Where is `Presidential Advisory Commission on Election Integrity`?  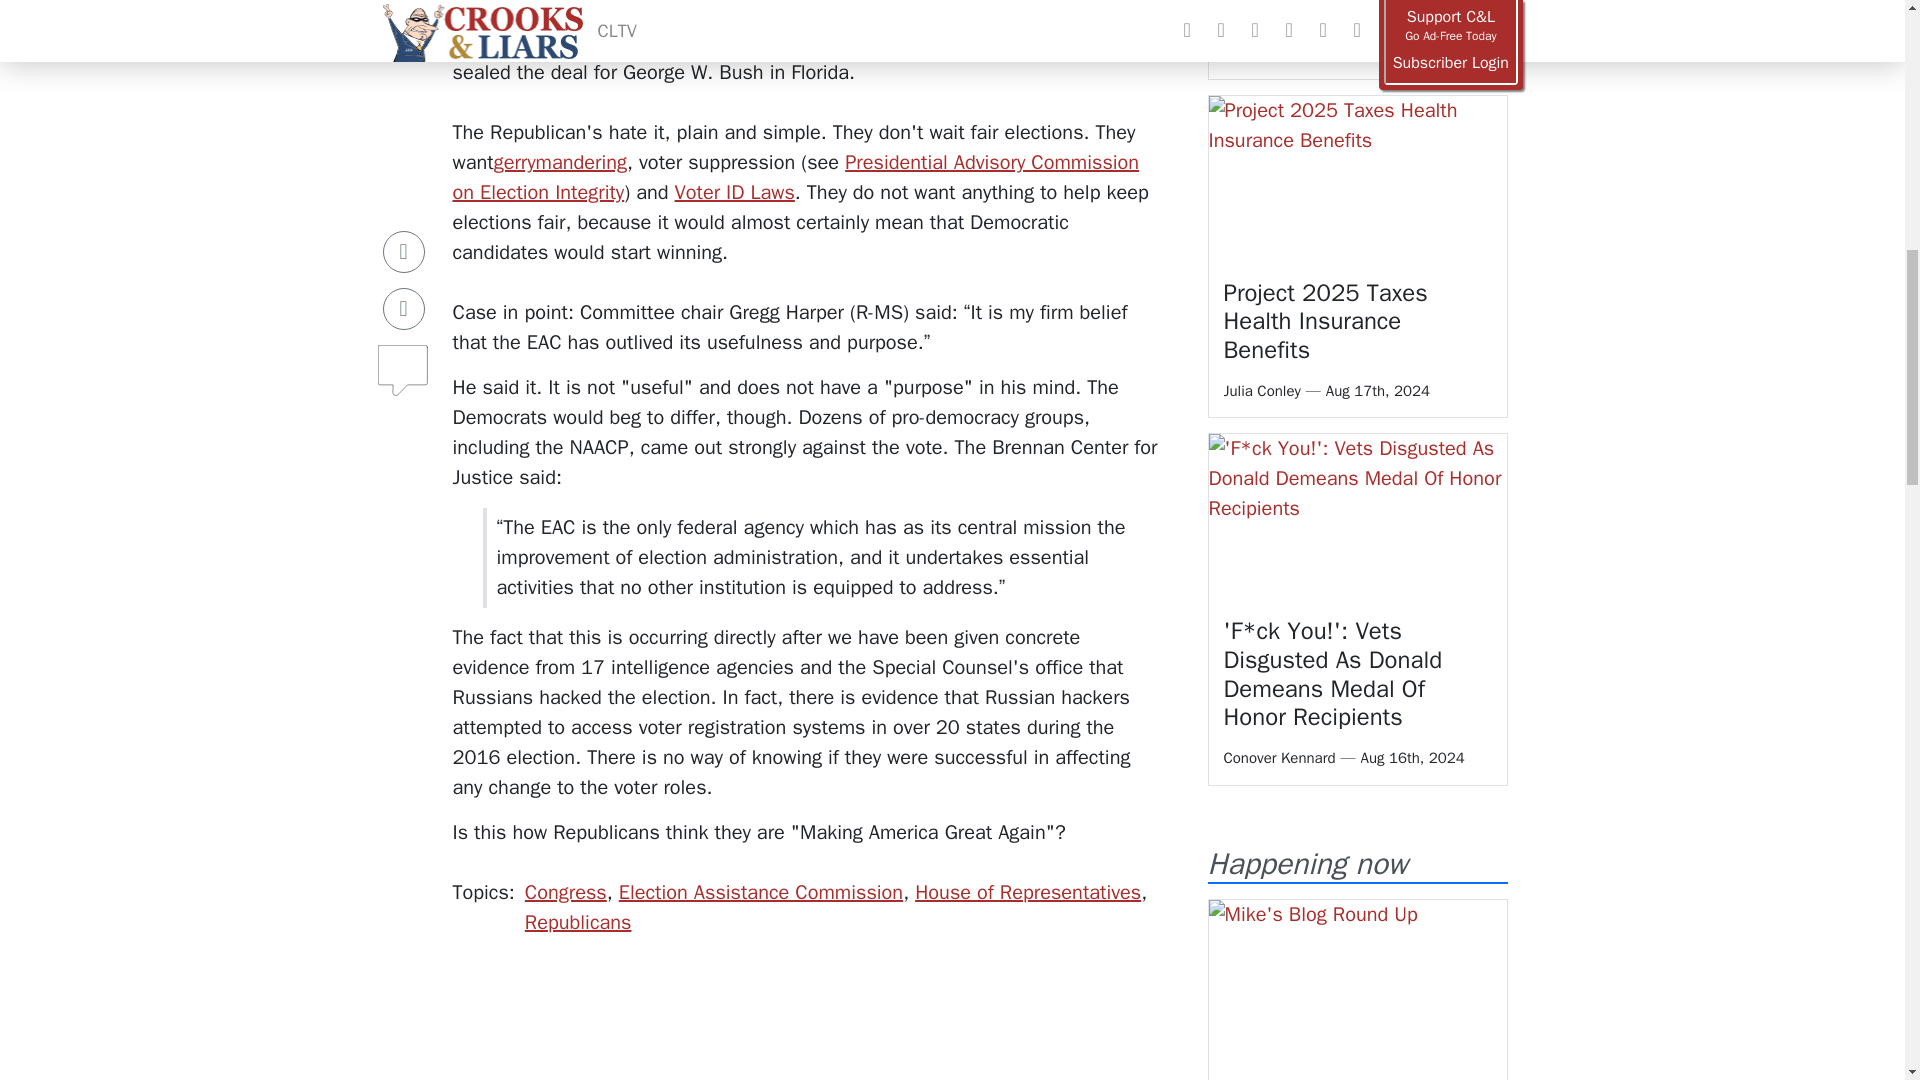 Presidential Advisory Commission on Election Integrity is located at coordinates (794, 178).